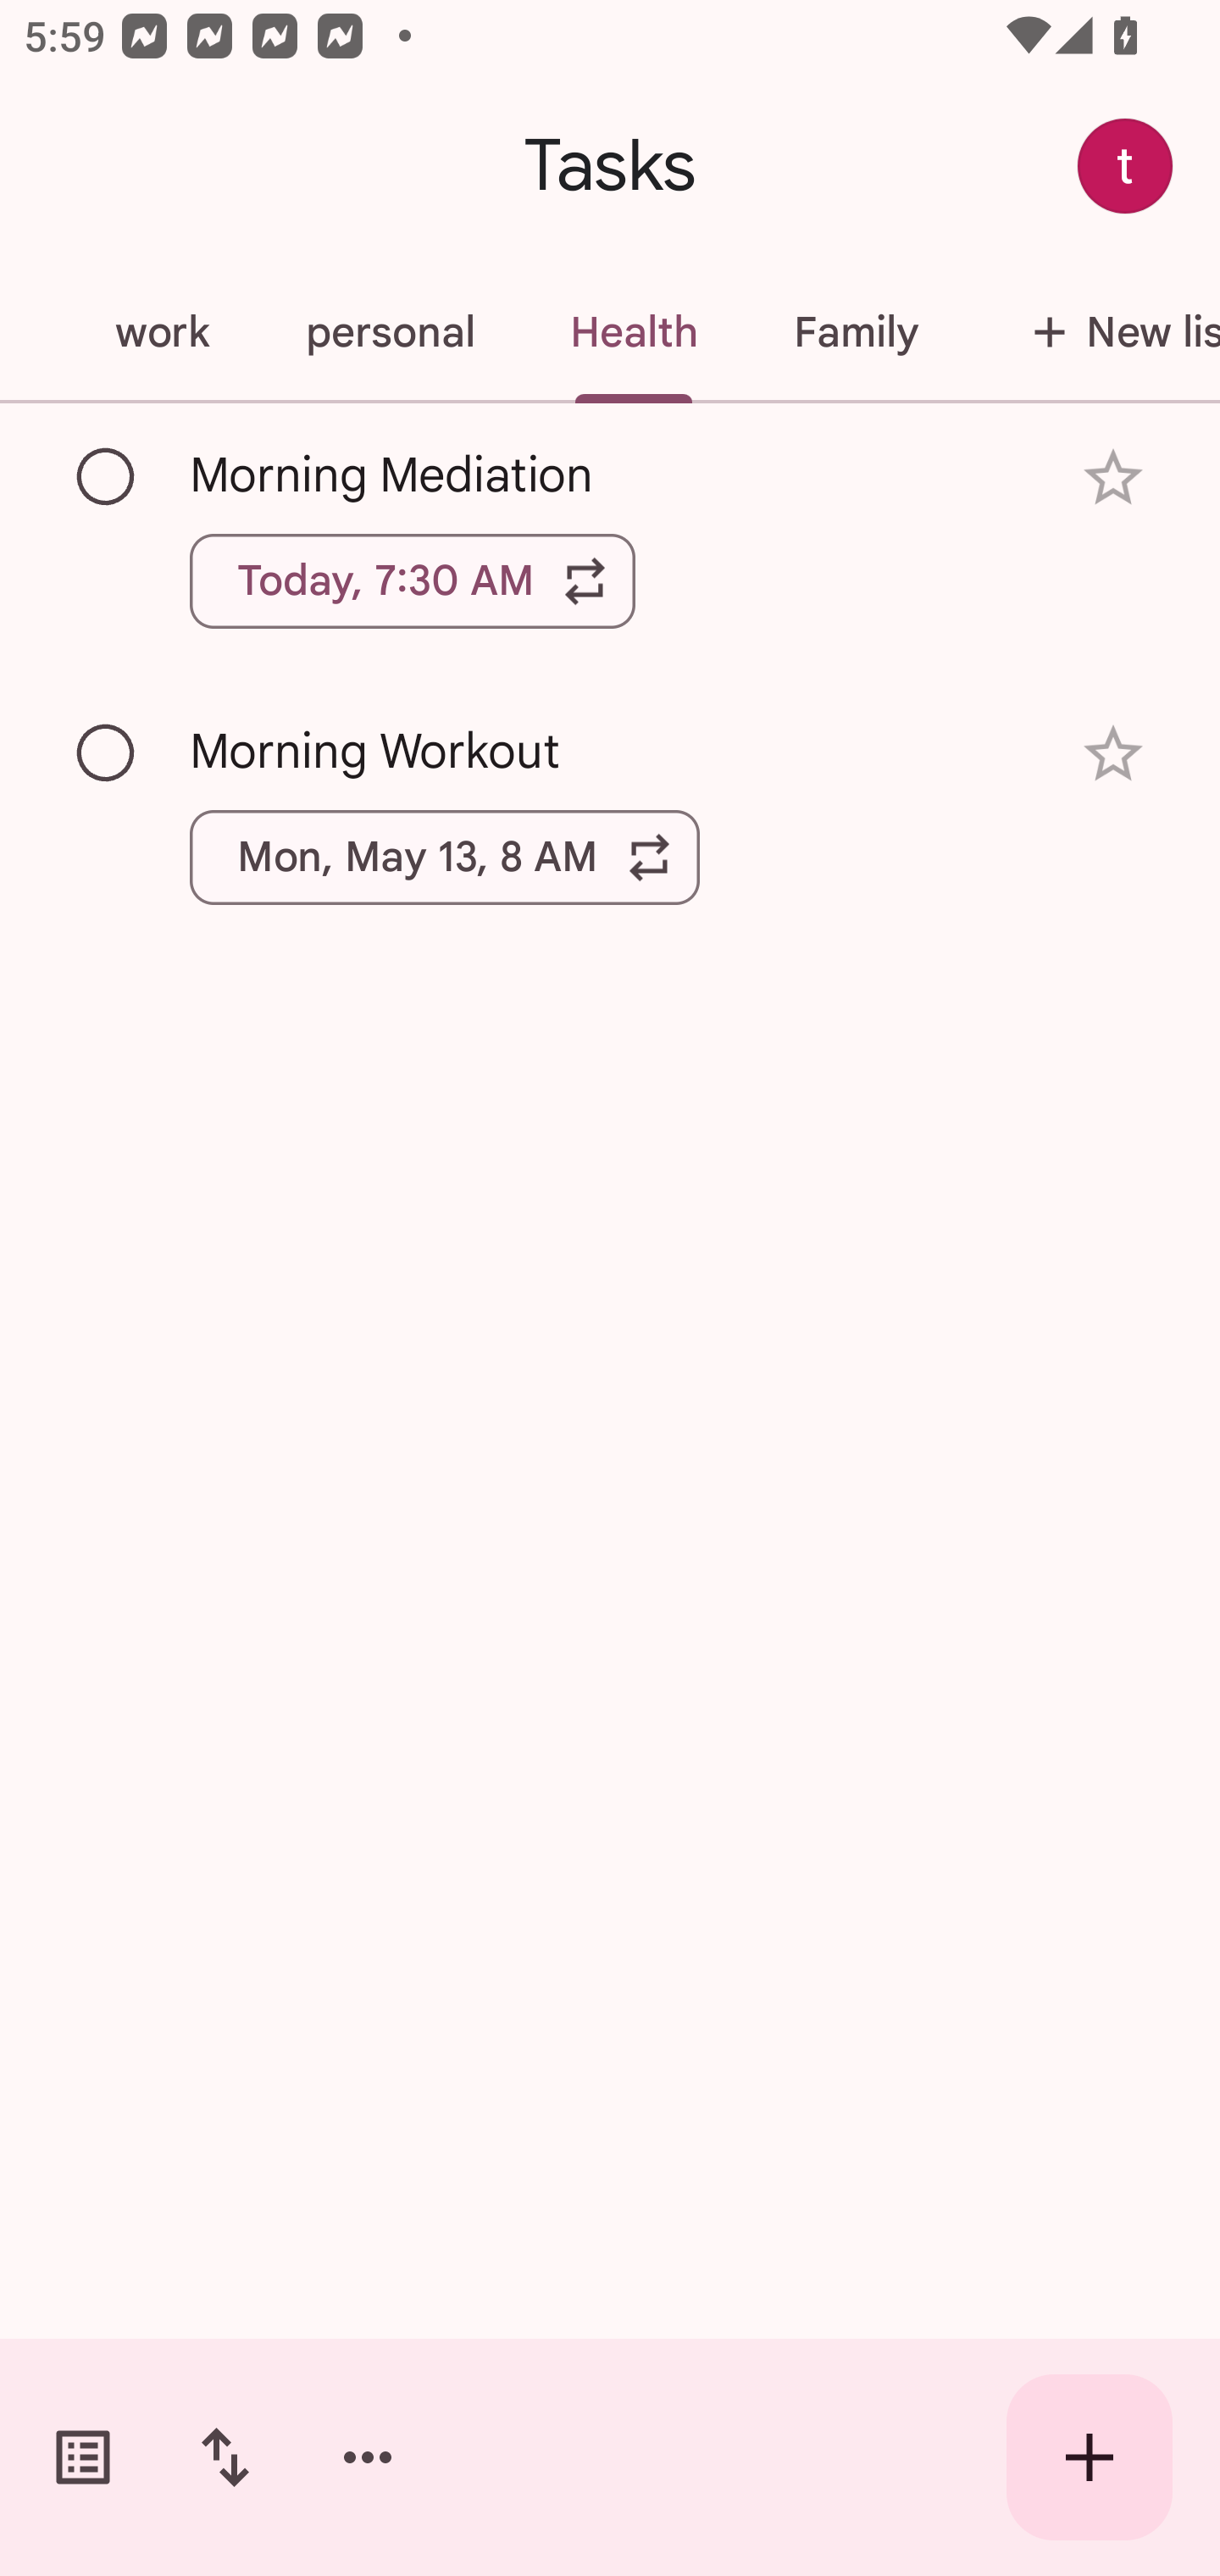 The height and width of the screenshot is (2576, 1220). Describe the element at coordinates (368, 2457) in the screenshot. I see `More options` at that location.